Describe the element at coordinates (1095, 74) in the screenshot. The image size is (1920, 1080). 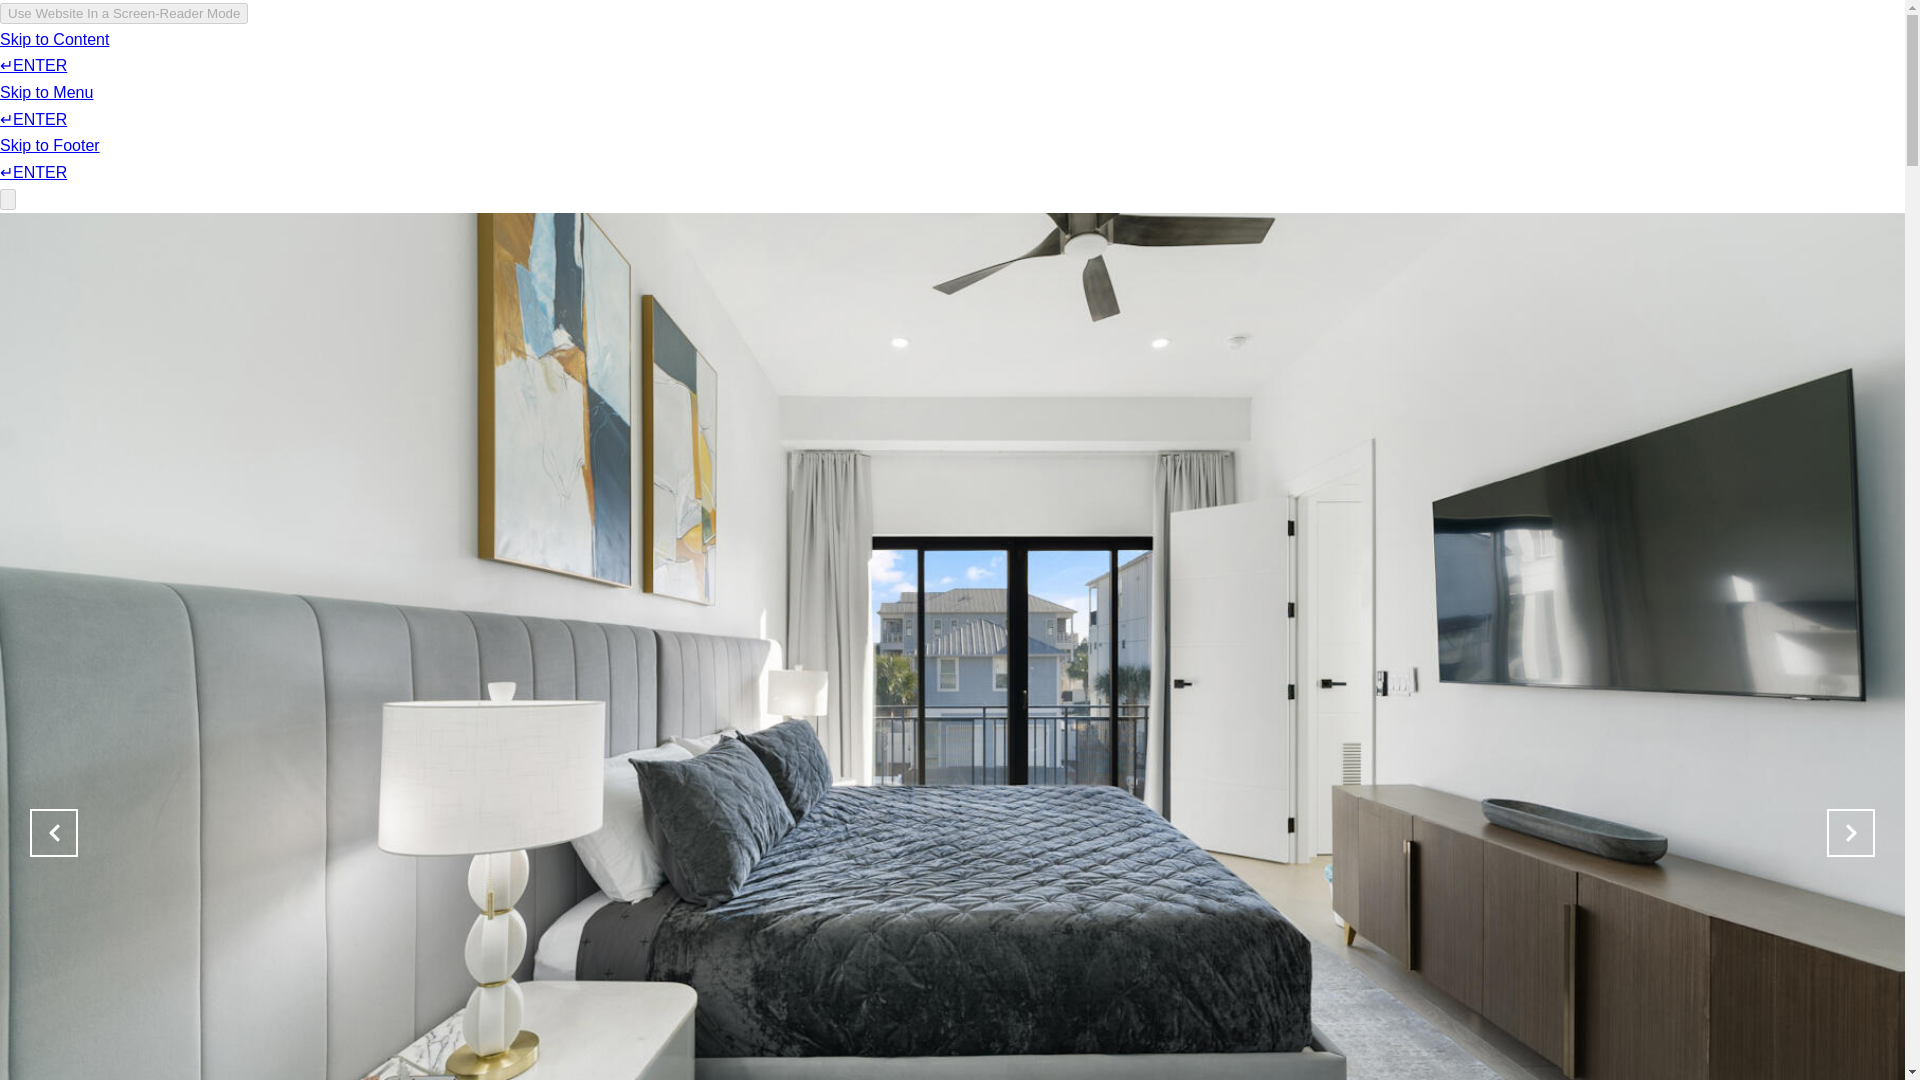
I see `HOME SEARCH` at that location.